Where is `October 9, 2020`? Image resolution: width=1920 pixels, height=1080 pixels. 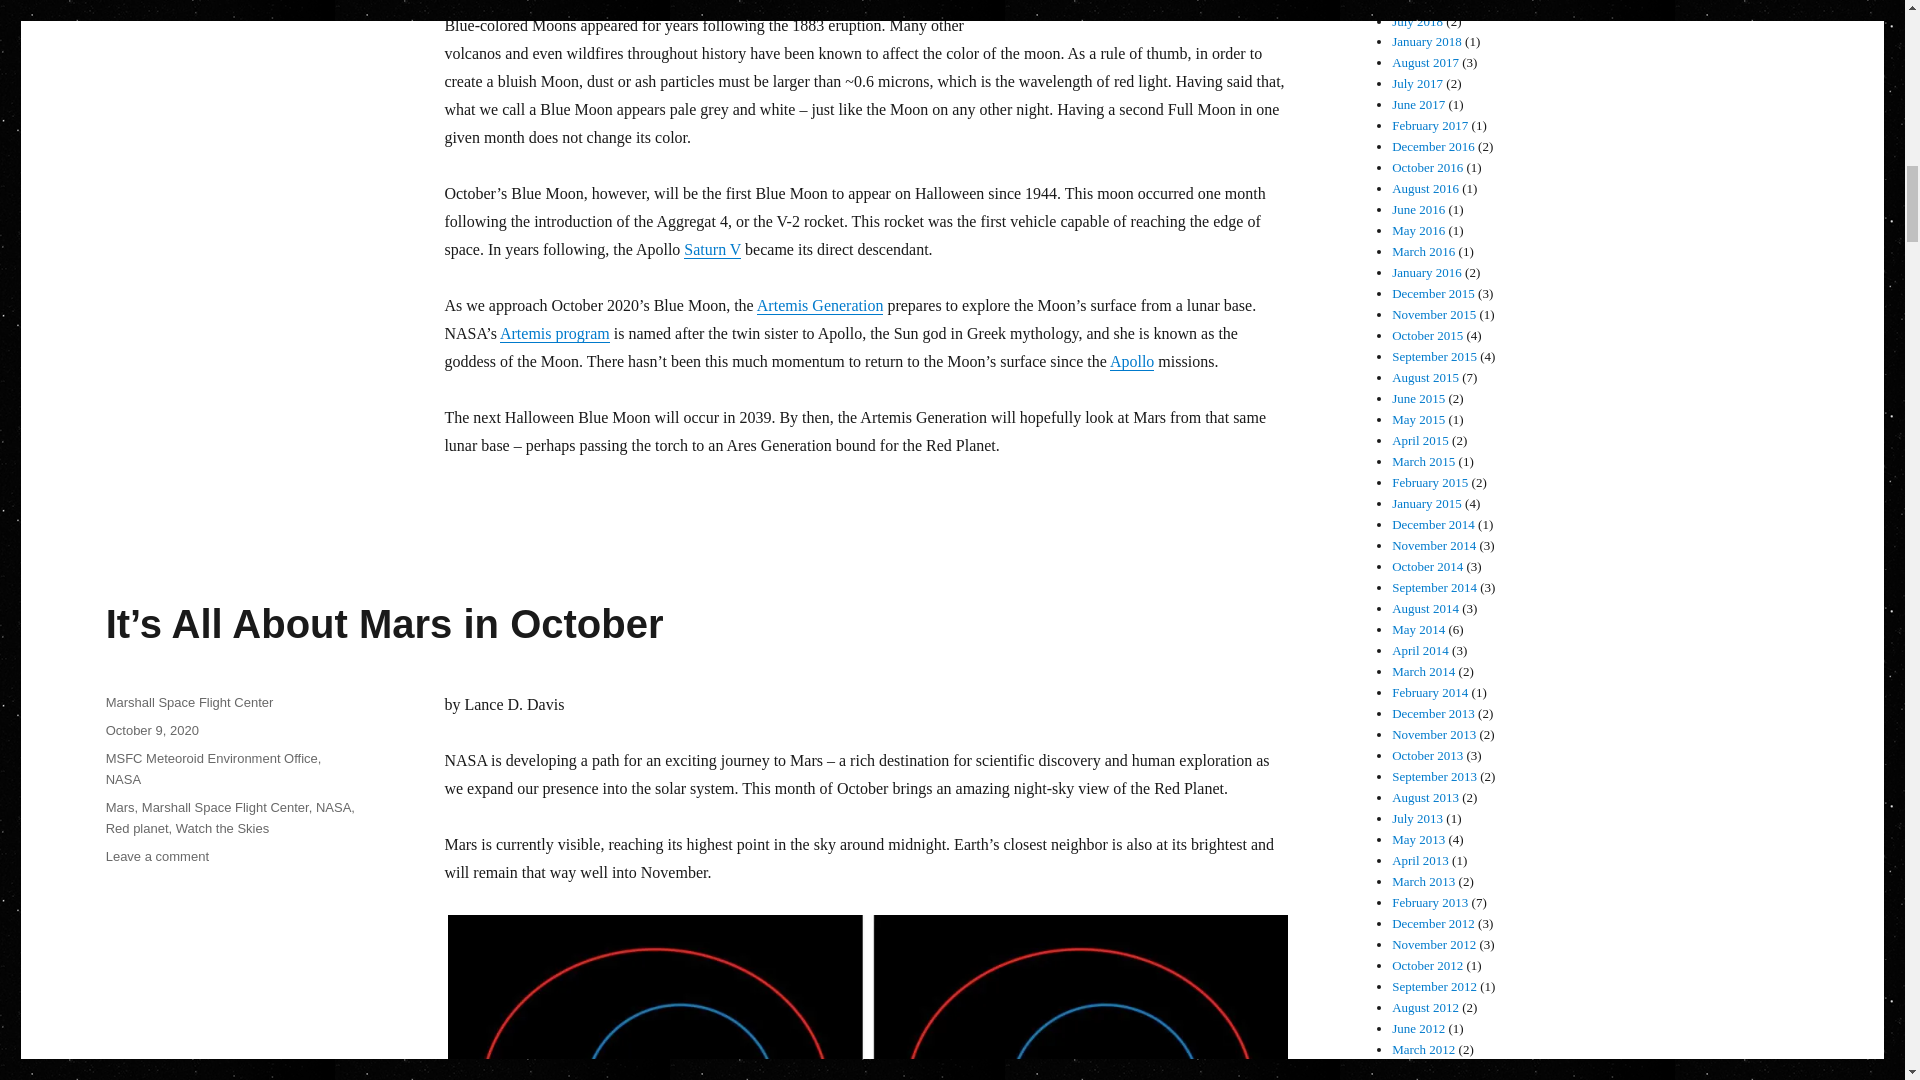
October 9, 2020 is located at coordinates (152, 730).